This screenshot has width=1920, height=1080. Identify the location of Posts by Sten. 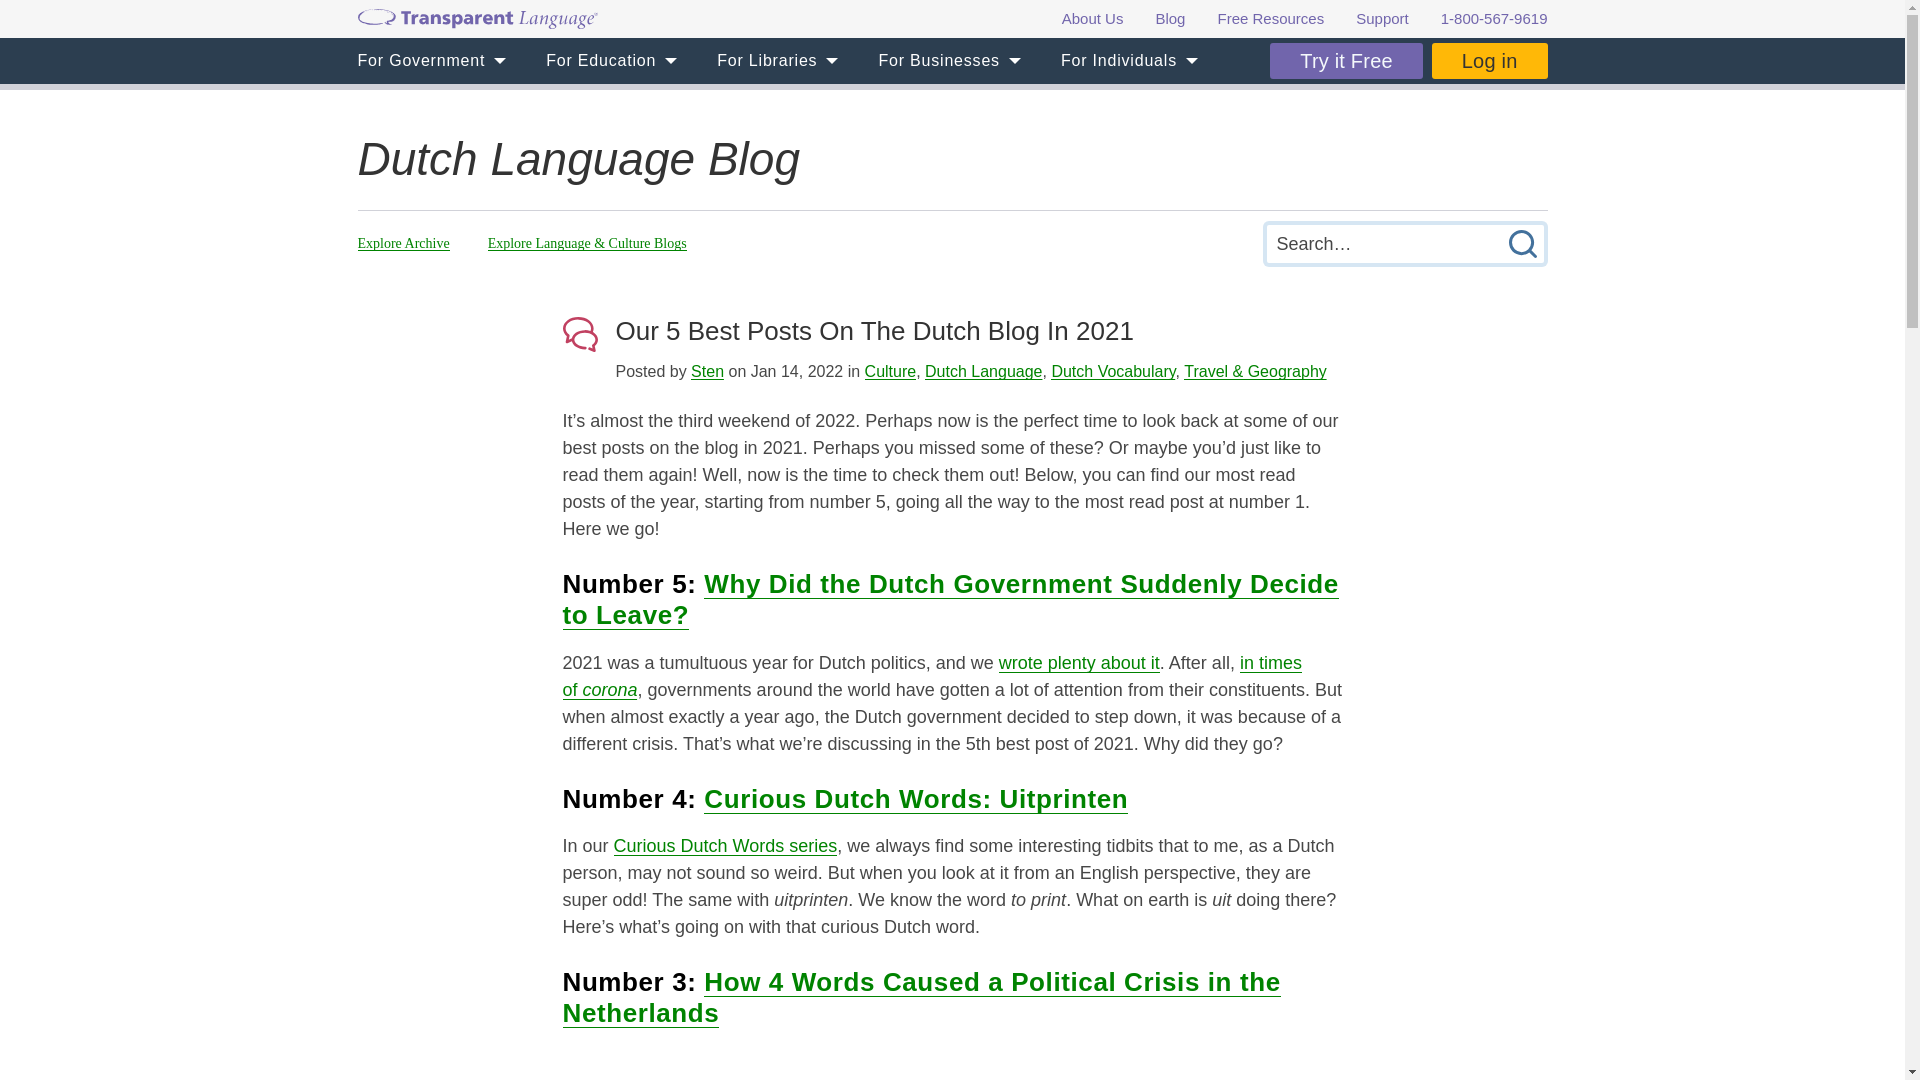
(707, 371).